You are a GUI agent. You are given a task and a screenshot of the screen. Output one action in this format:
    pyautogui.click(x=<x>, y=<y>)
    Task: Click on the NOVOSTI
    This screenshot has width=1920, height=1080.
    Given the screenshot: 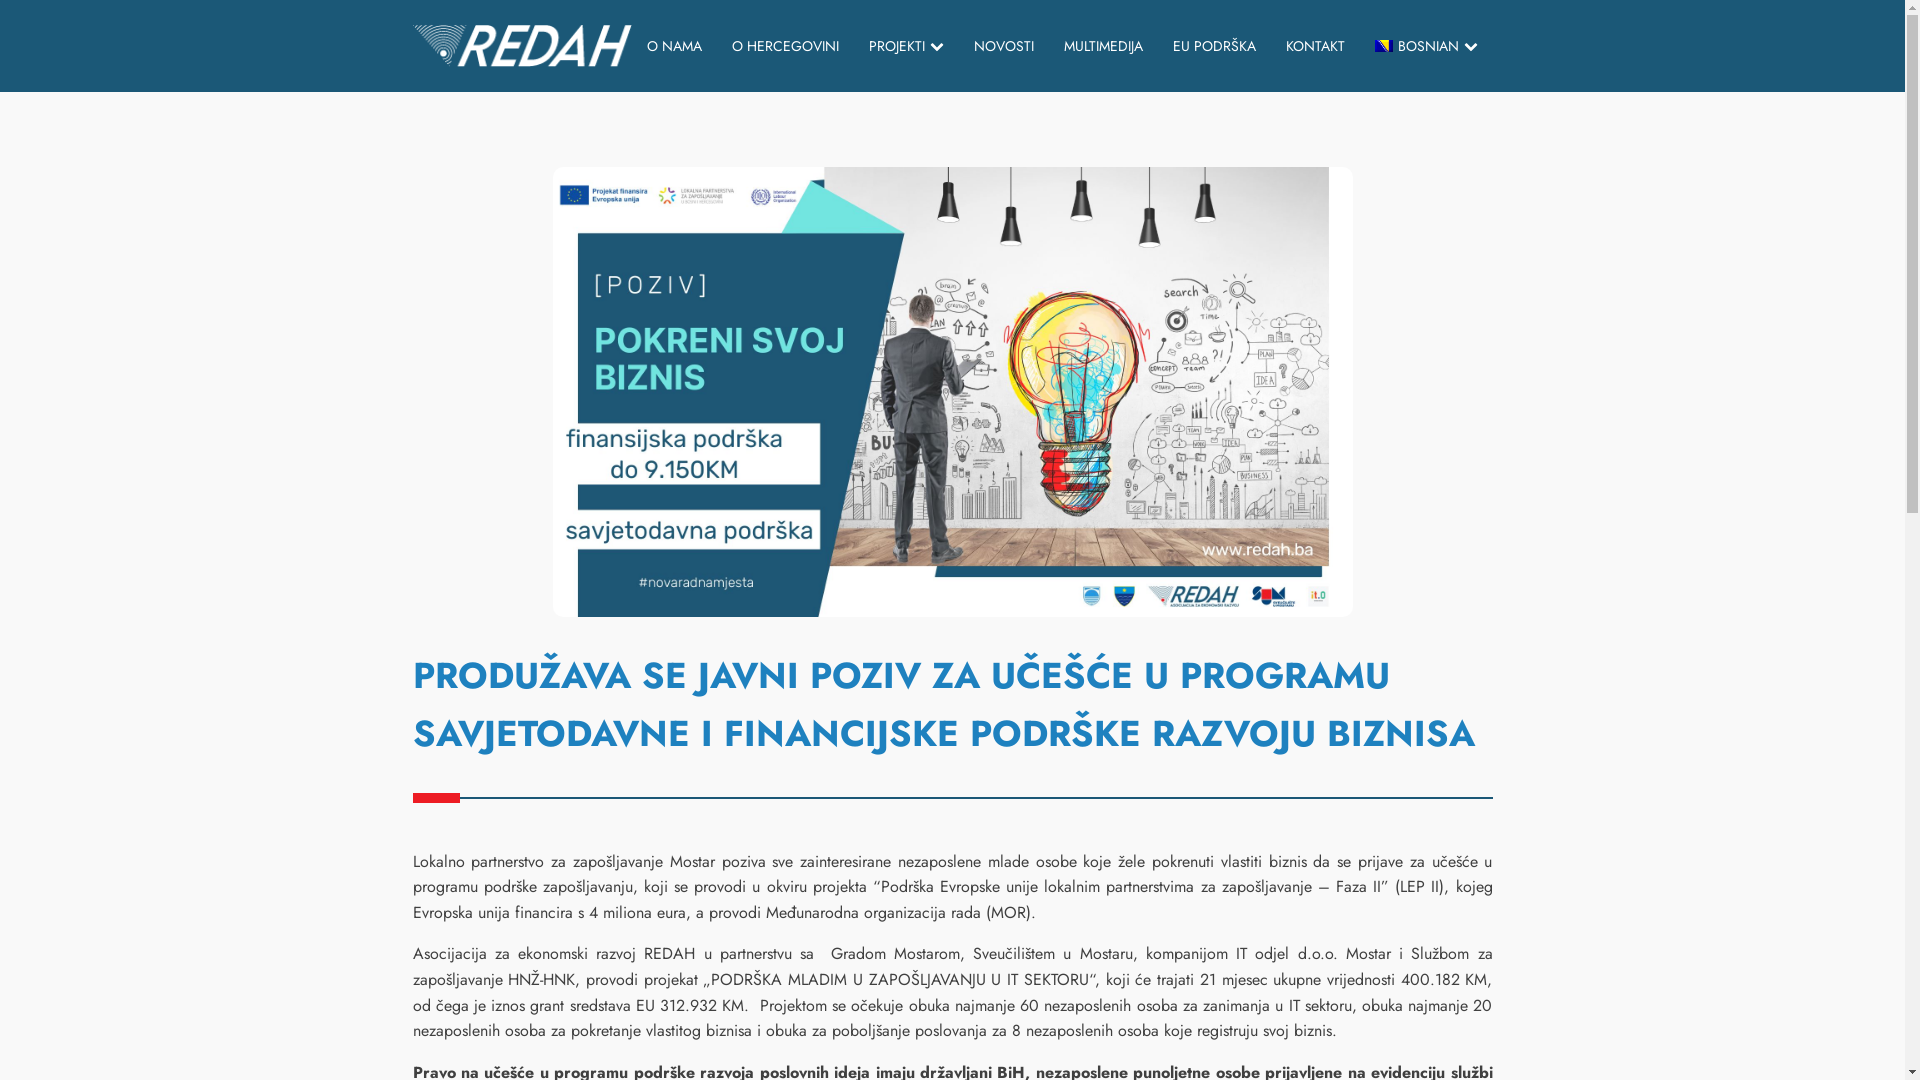 What is the action you would take?
    pyautogui.click(x=1004, y=46)
    